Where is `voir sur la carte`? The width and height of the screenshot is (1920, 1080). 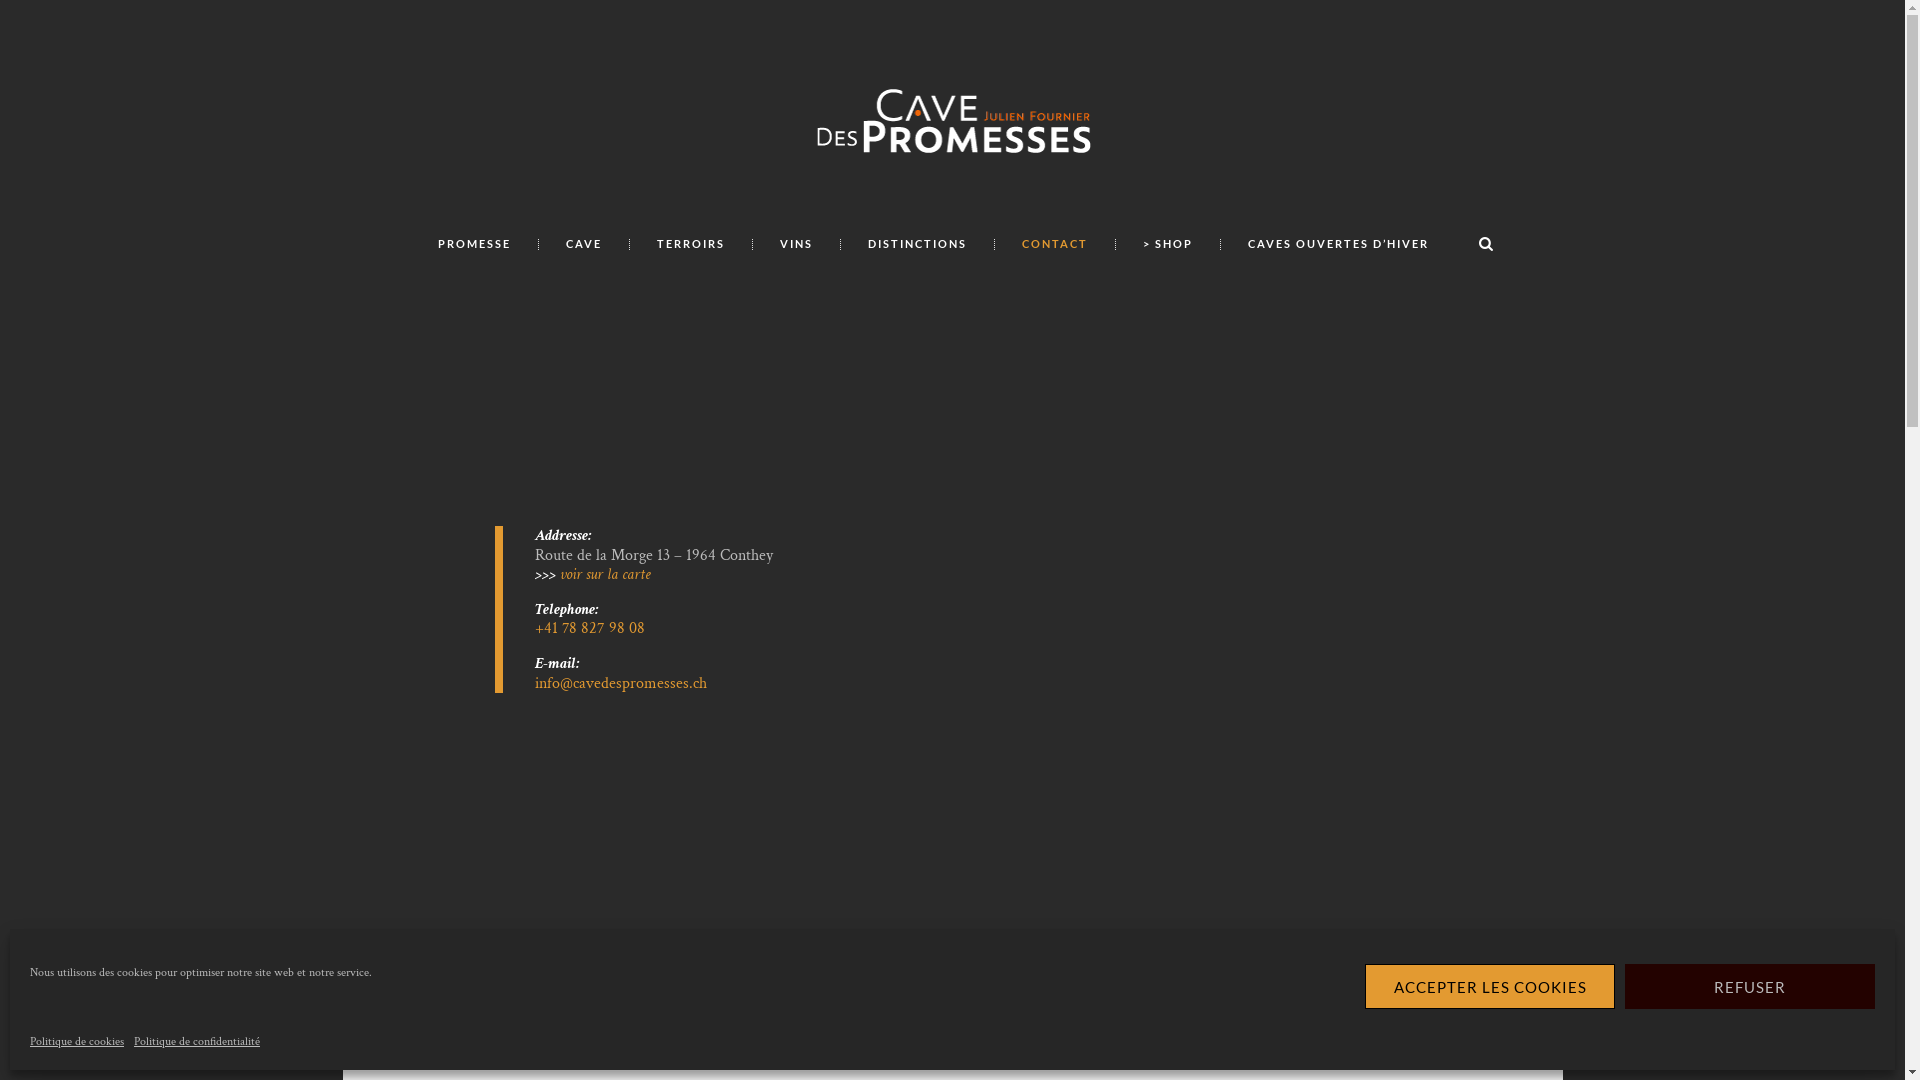
voir sur la carte is located at coordinates (606, 574).